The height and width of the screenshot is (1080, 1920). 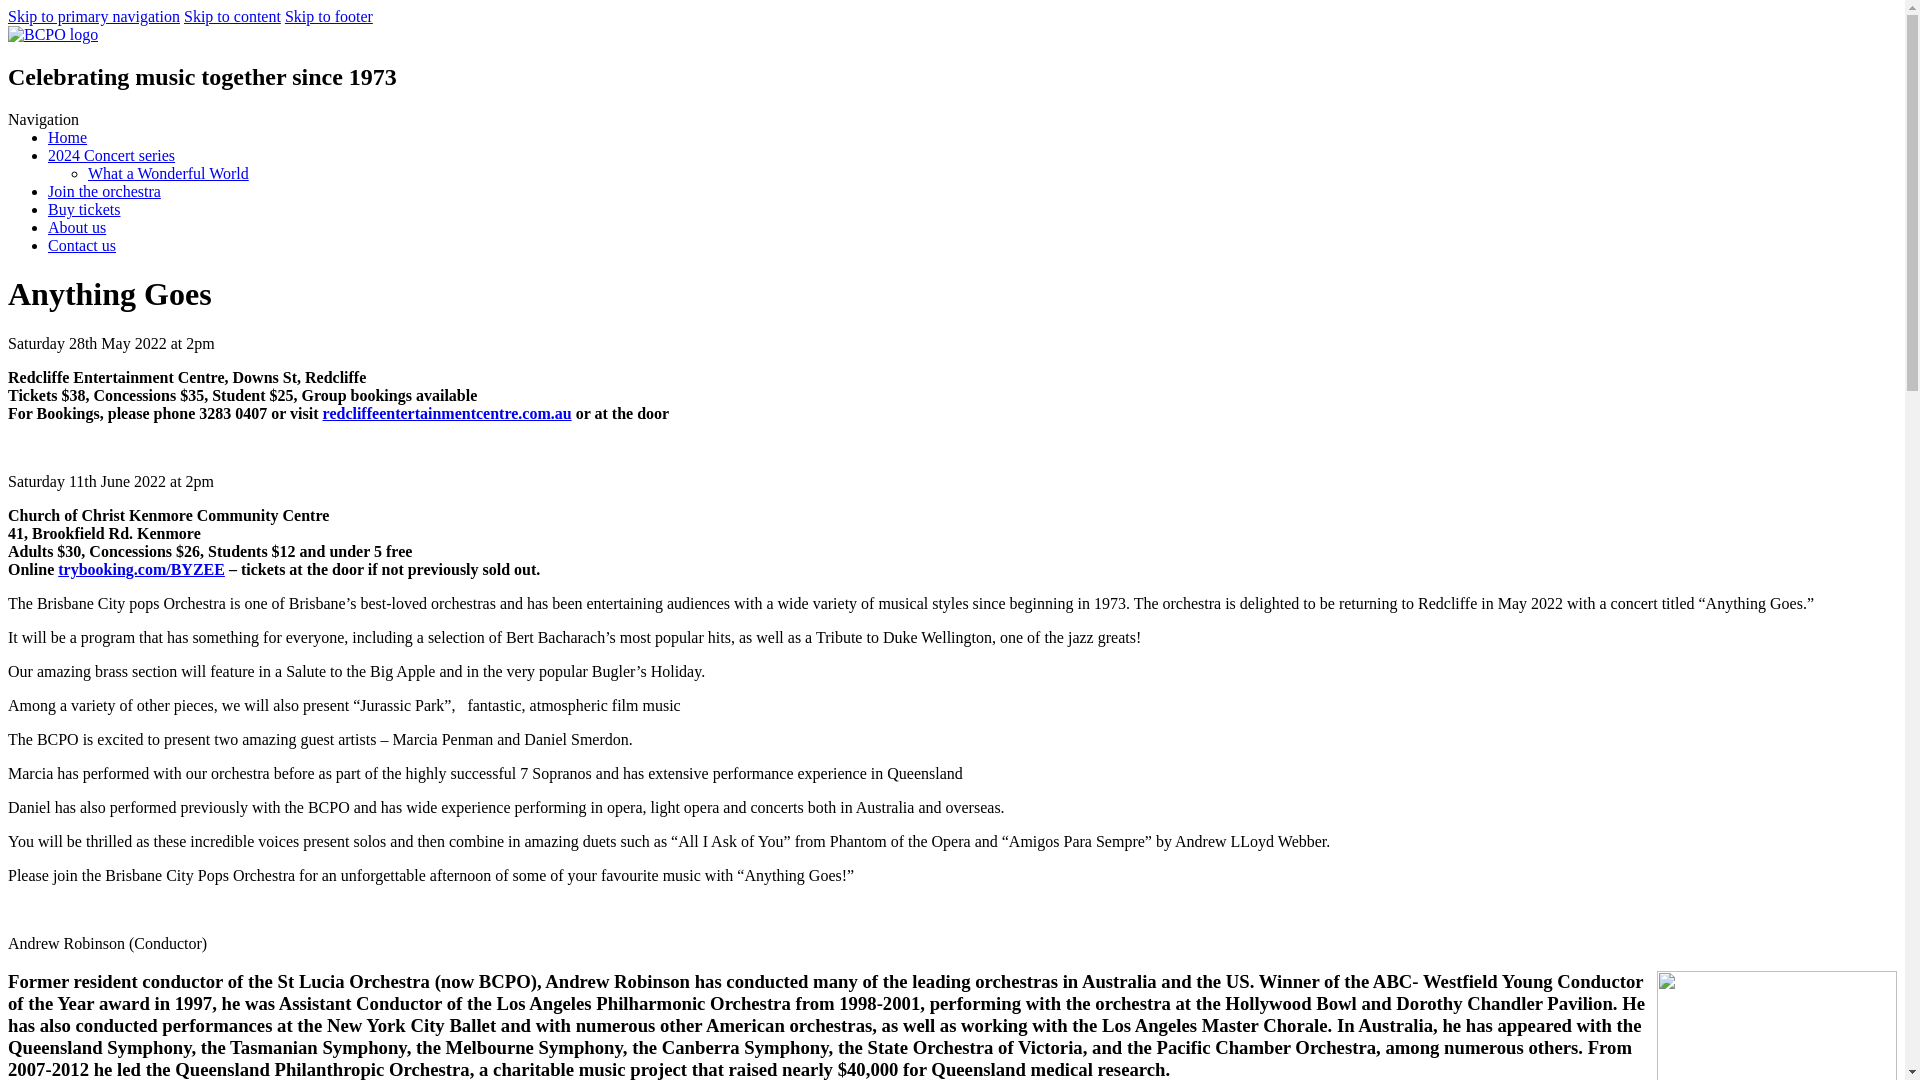 What do you see at coordinates (168, 174) in the screenshot?
I see `What a Wonderful World` at bounding box center [168, 174].